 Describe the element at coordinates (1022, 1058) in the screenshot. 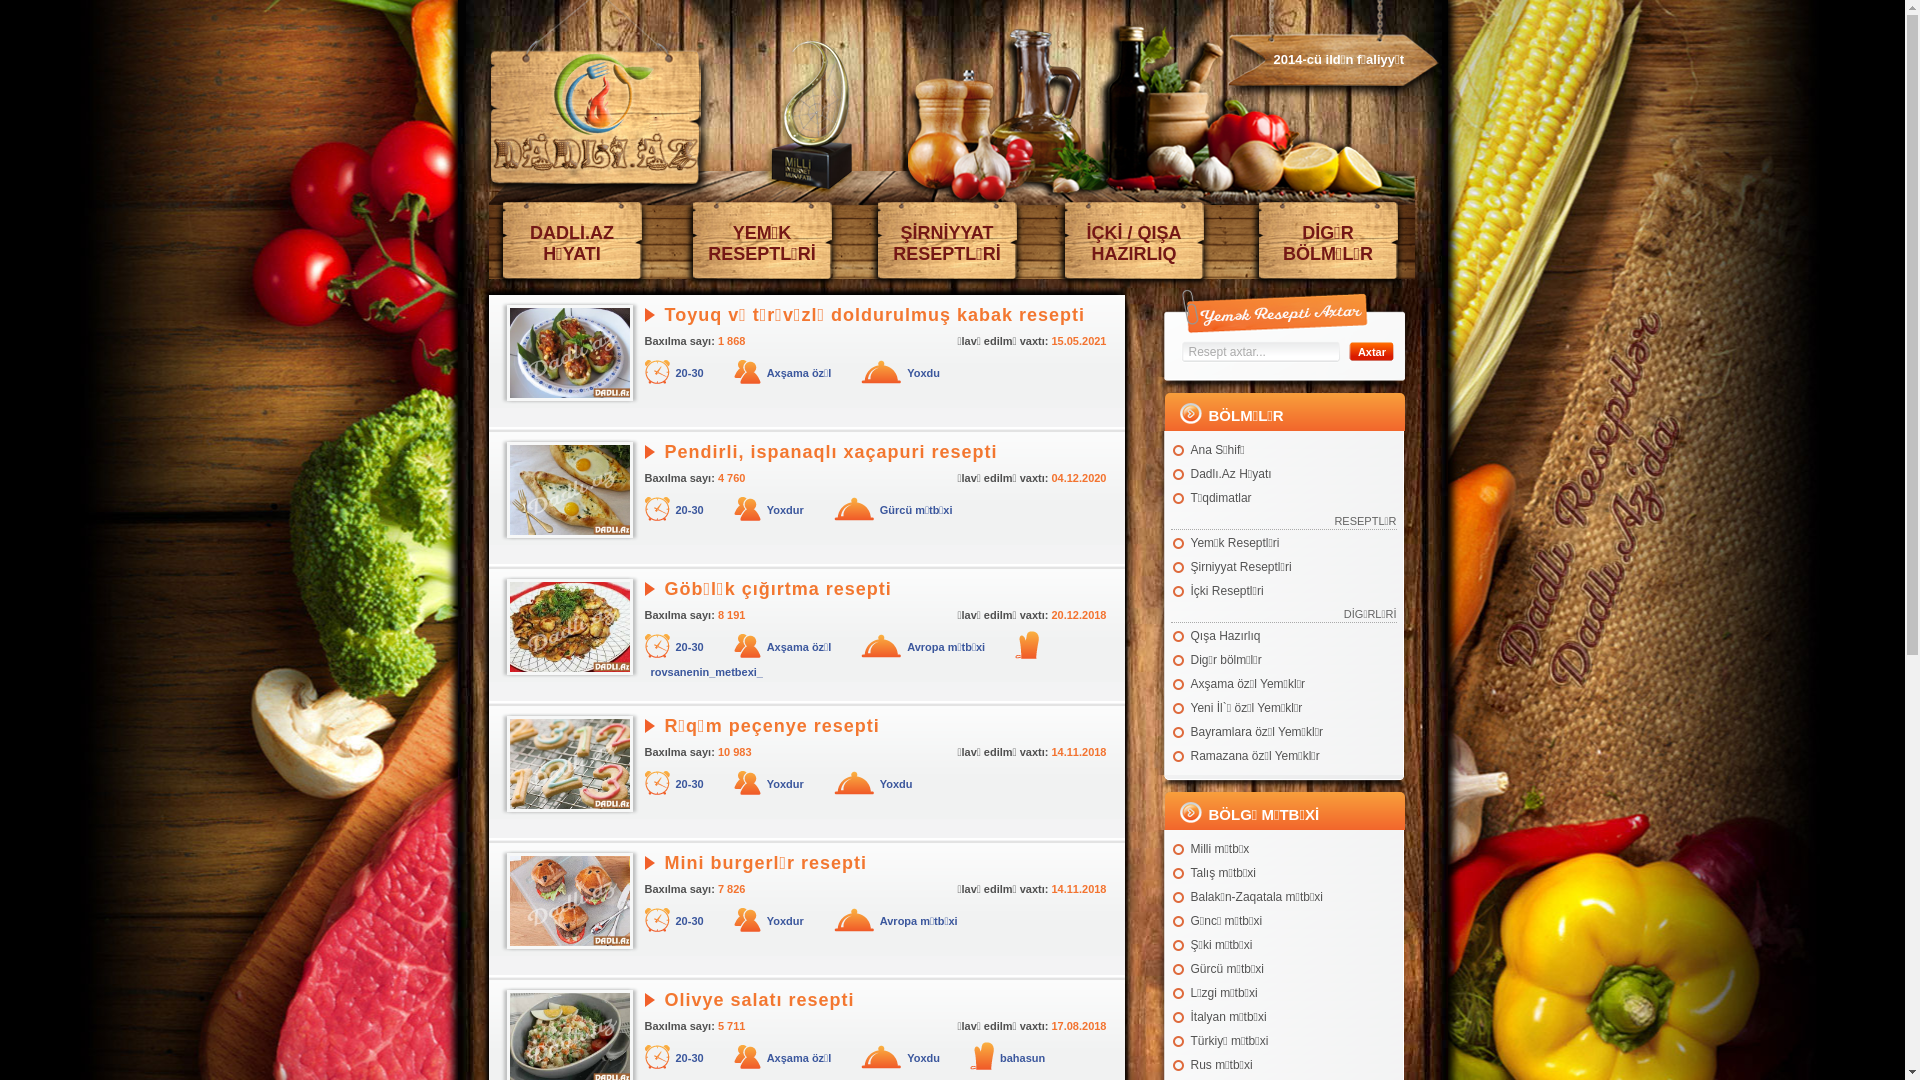

I see `bahasun` at that location.